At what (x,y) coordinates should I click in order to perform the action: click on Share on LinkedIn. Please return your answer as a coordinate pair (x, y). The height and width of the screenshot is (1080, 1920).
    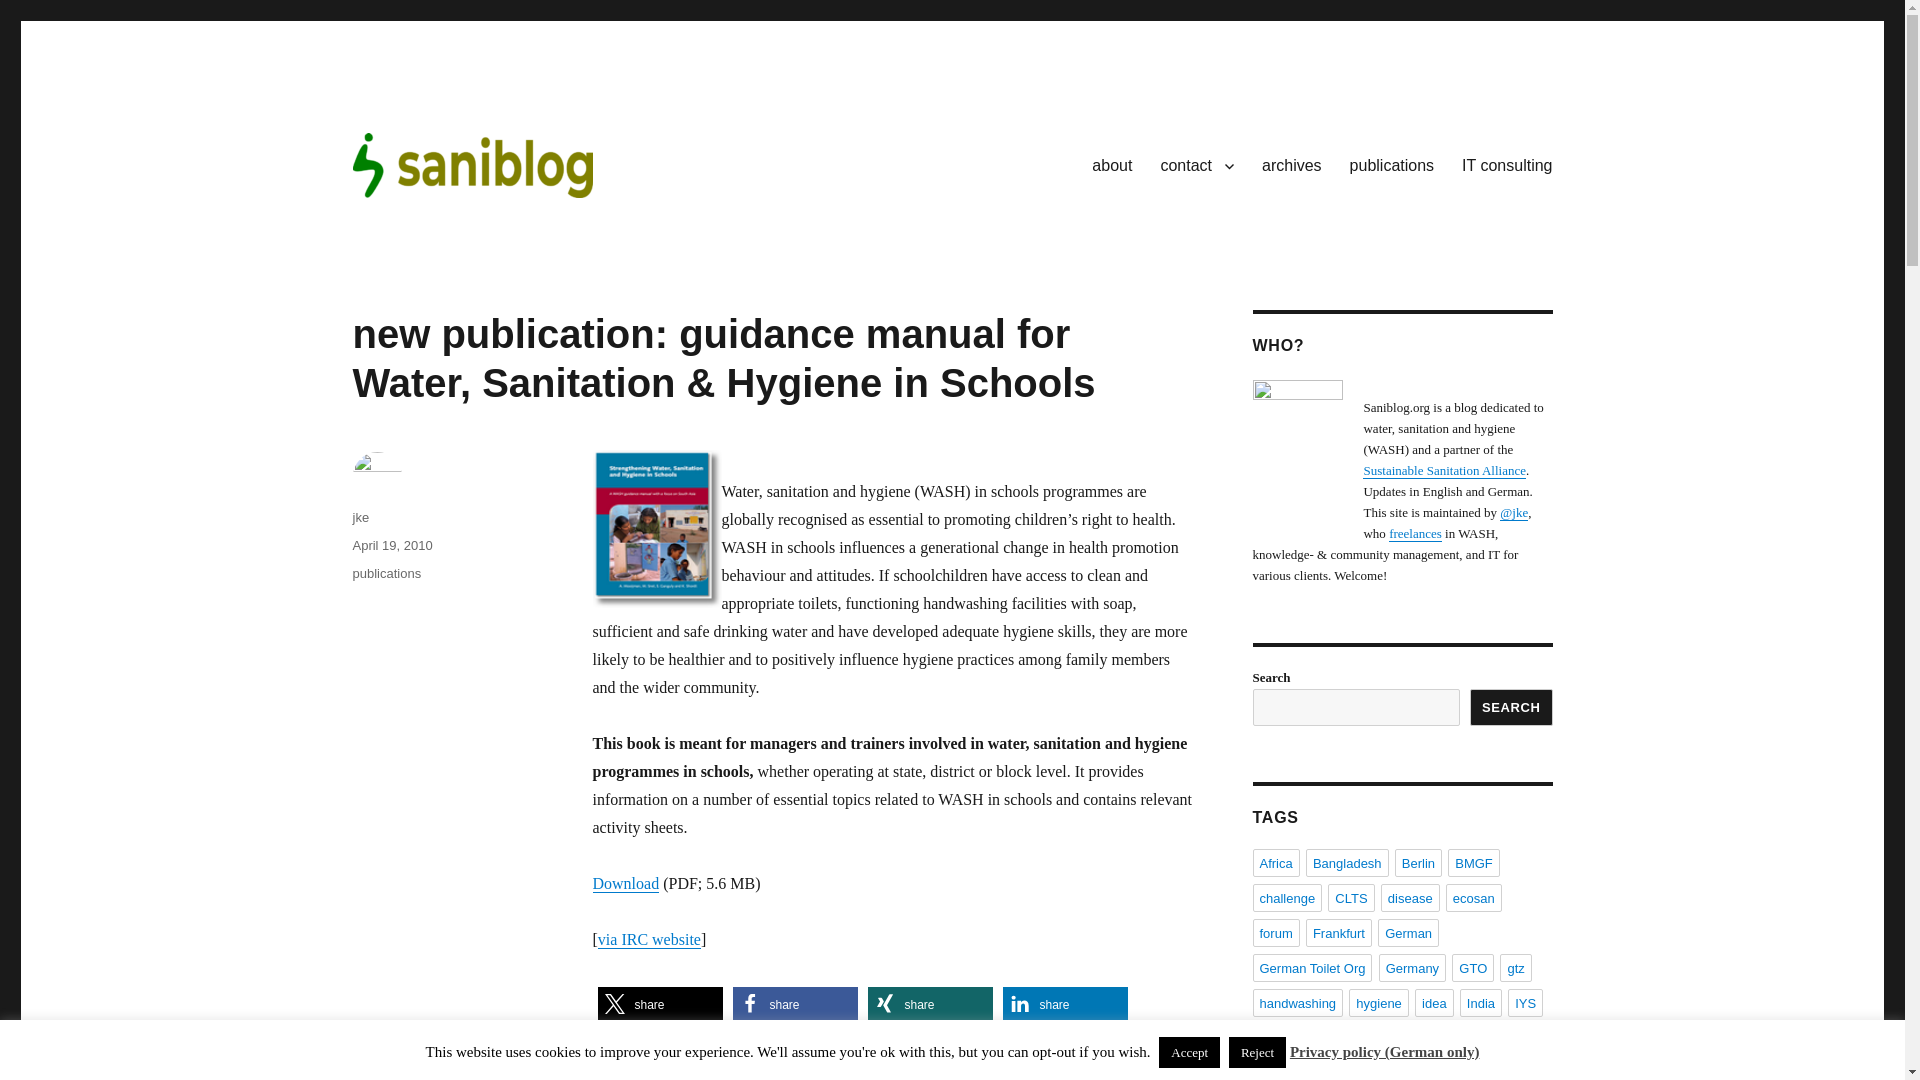
    Looking at the image, I should click on (1064, 1004).